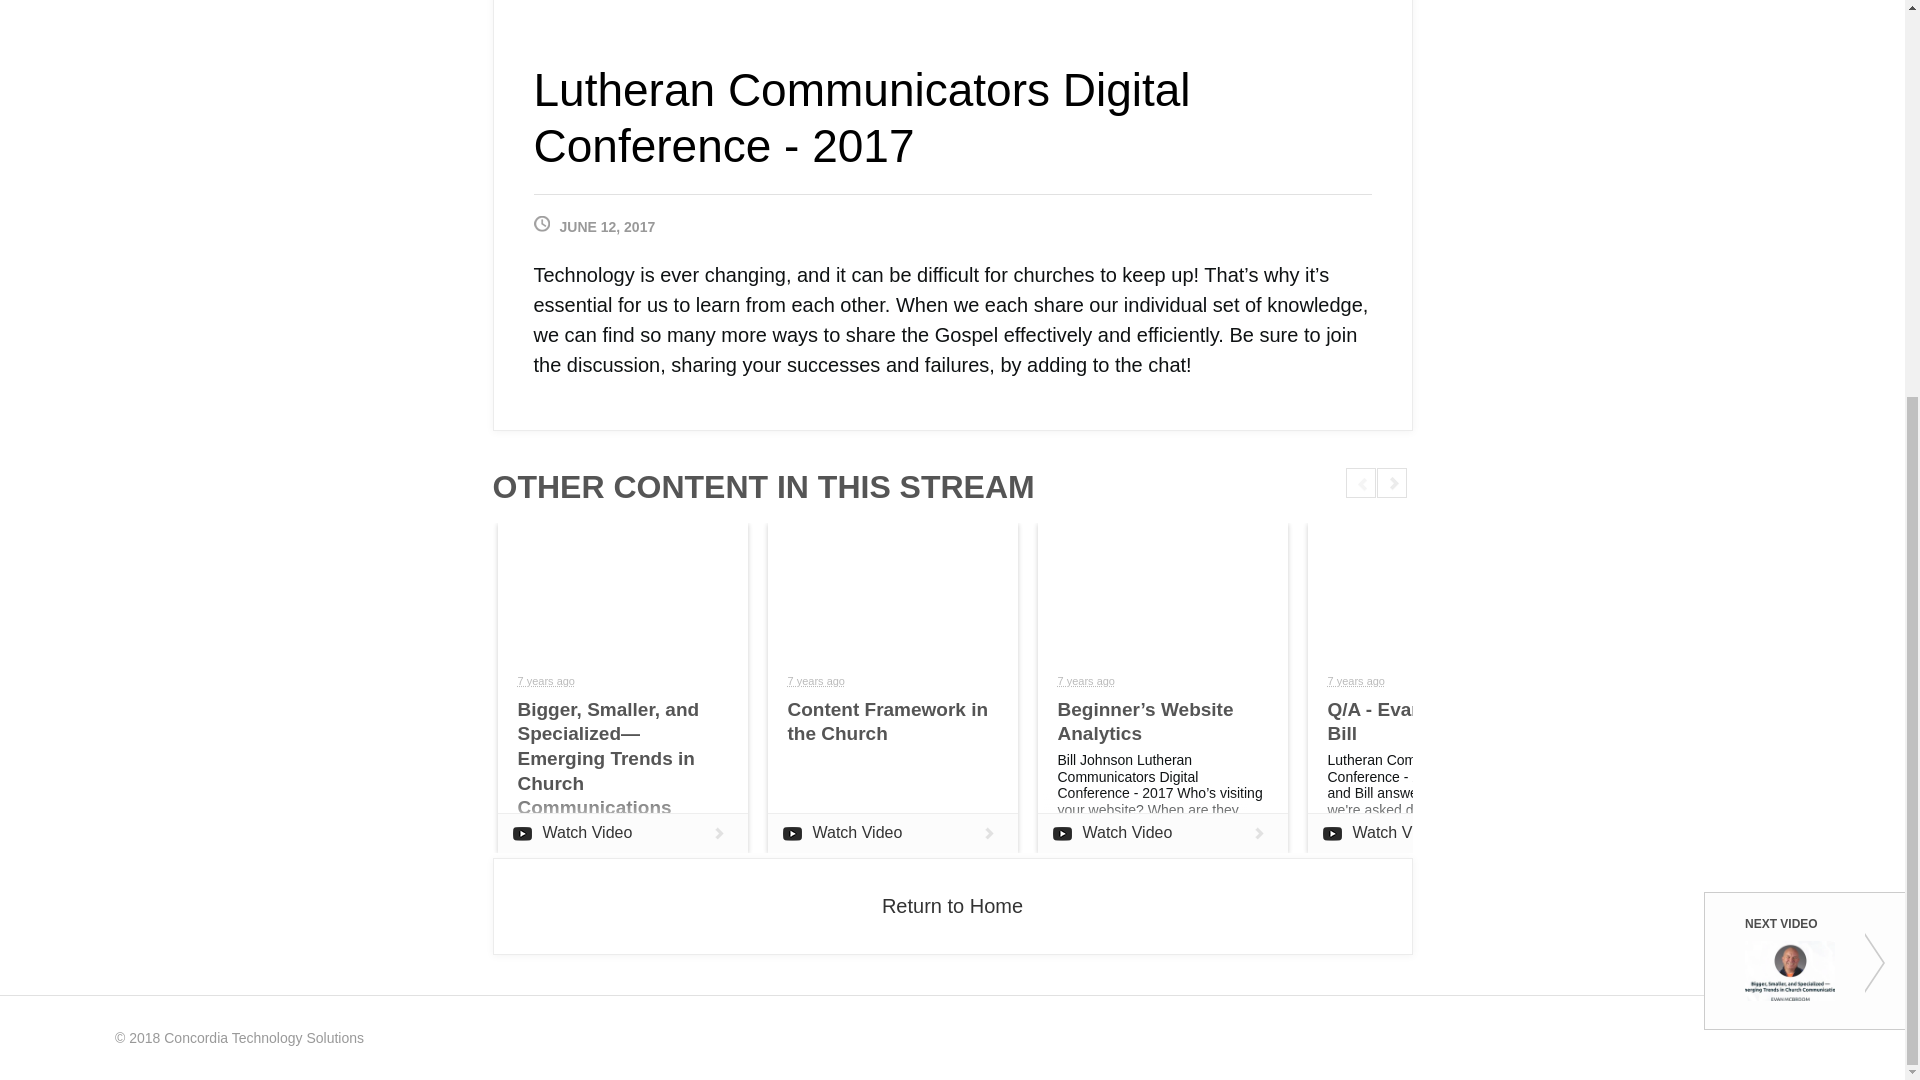  Describe the element at coordinates (816, 680) in the screenshot. I see `2017-06-15T21:30:53` at that location.